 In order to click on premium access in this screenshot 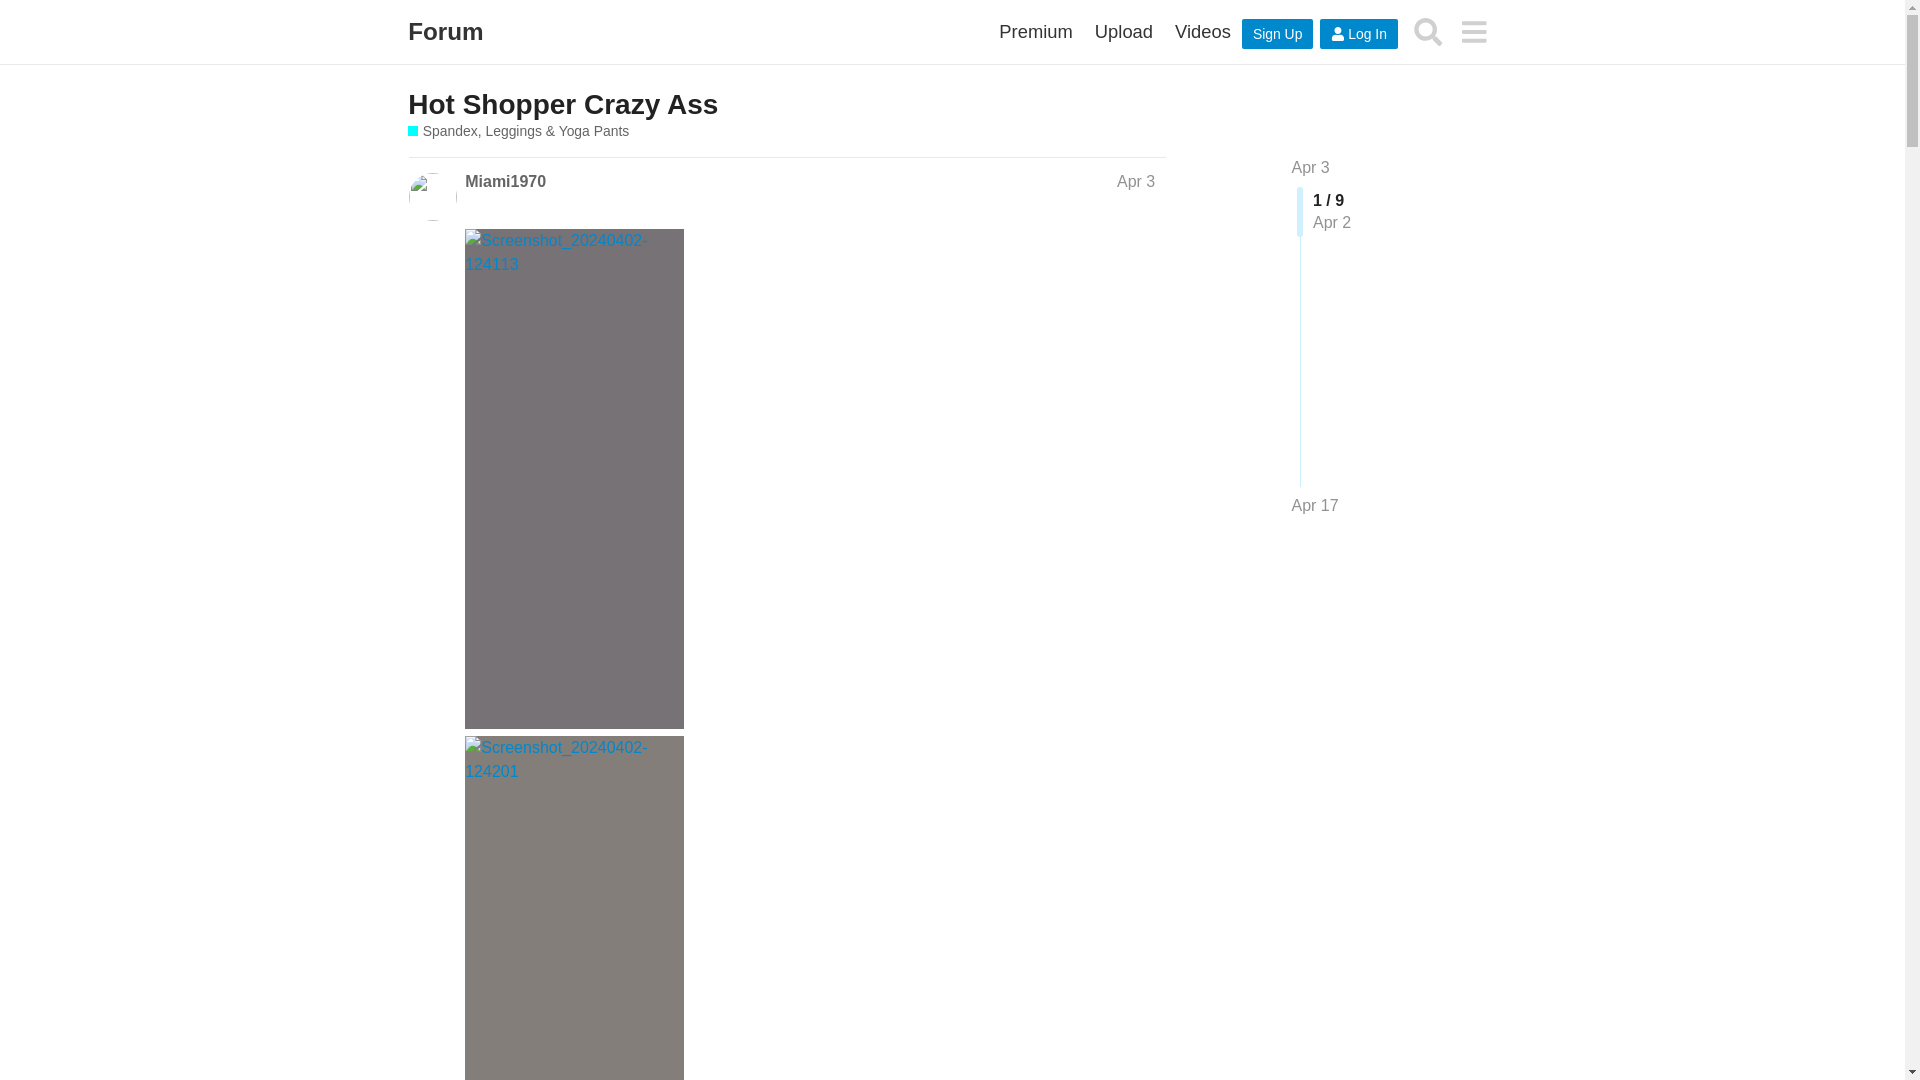, I will do `click(1035, 32)`.